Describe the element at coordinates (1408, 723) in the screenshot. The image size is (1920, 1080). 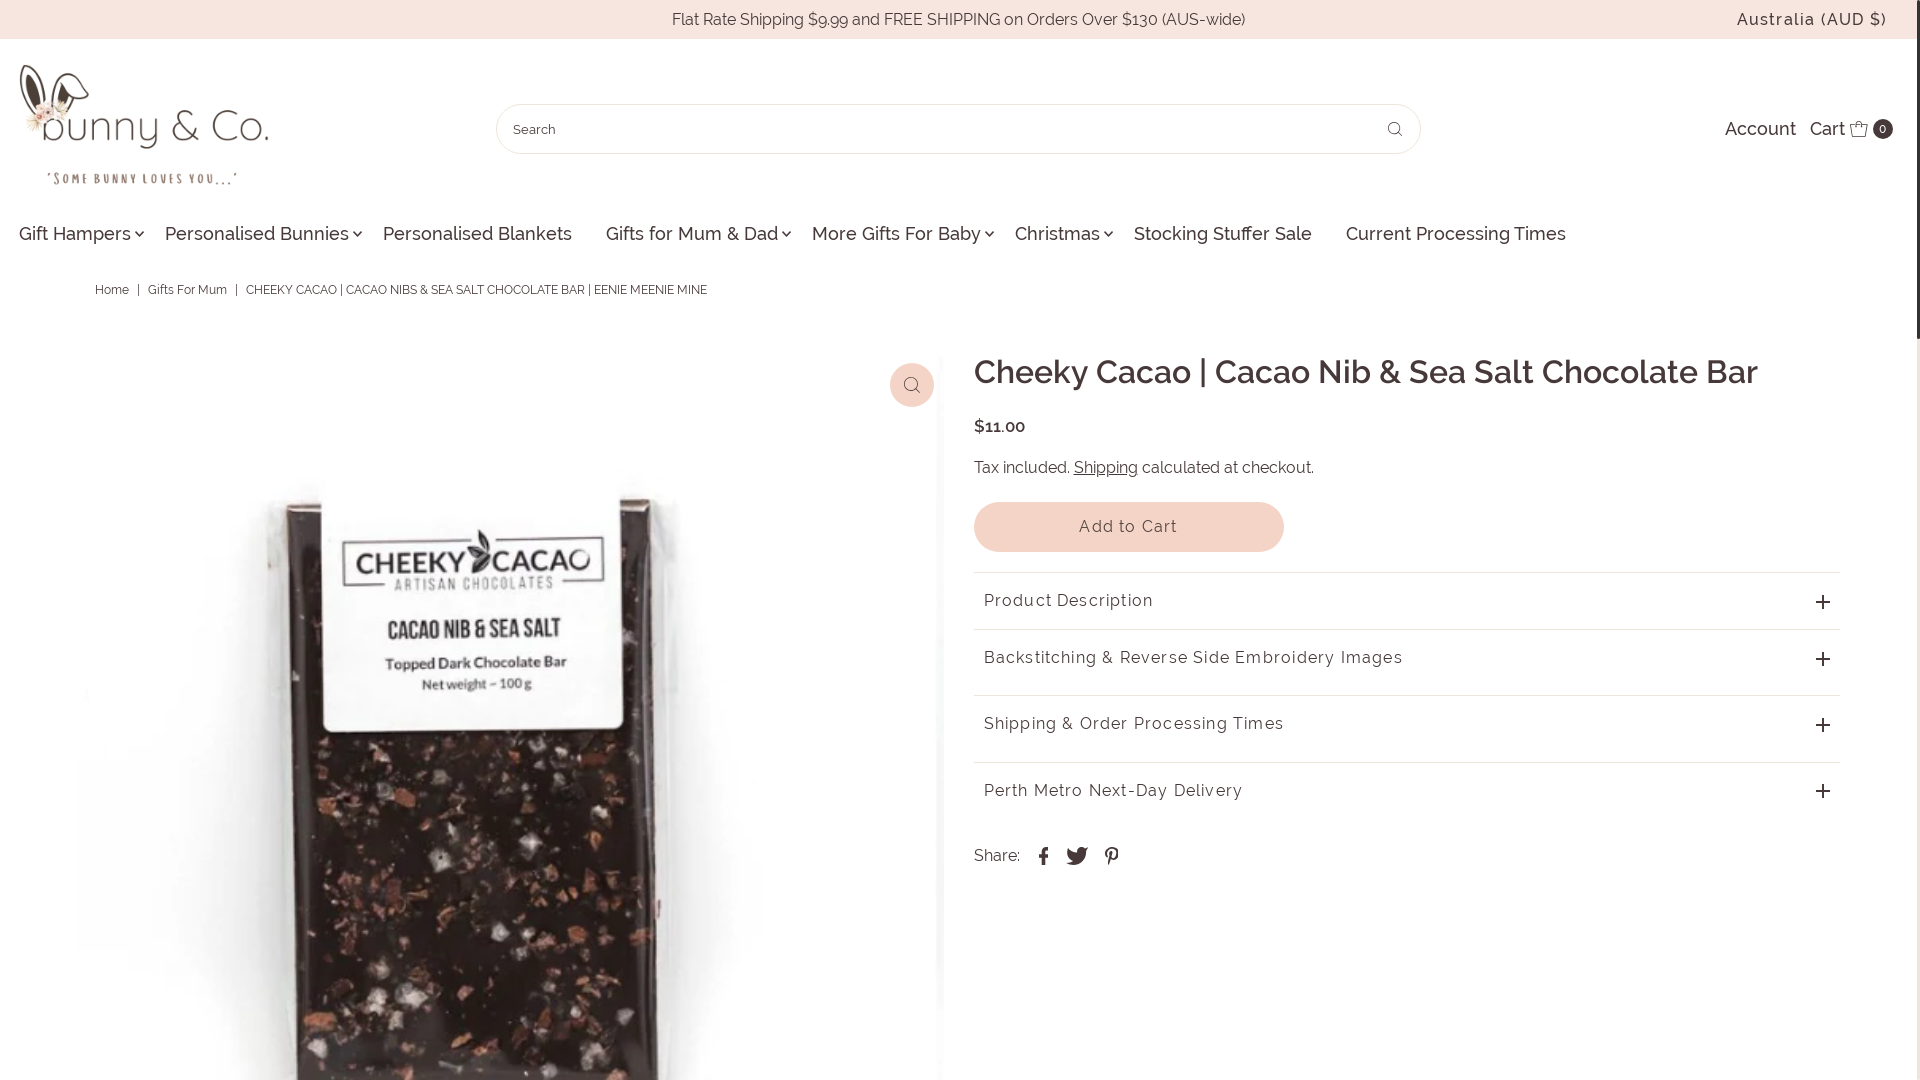
I see `Shipping & Order Processing Times` at that location.